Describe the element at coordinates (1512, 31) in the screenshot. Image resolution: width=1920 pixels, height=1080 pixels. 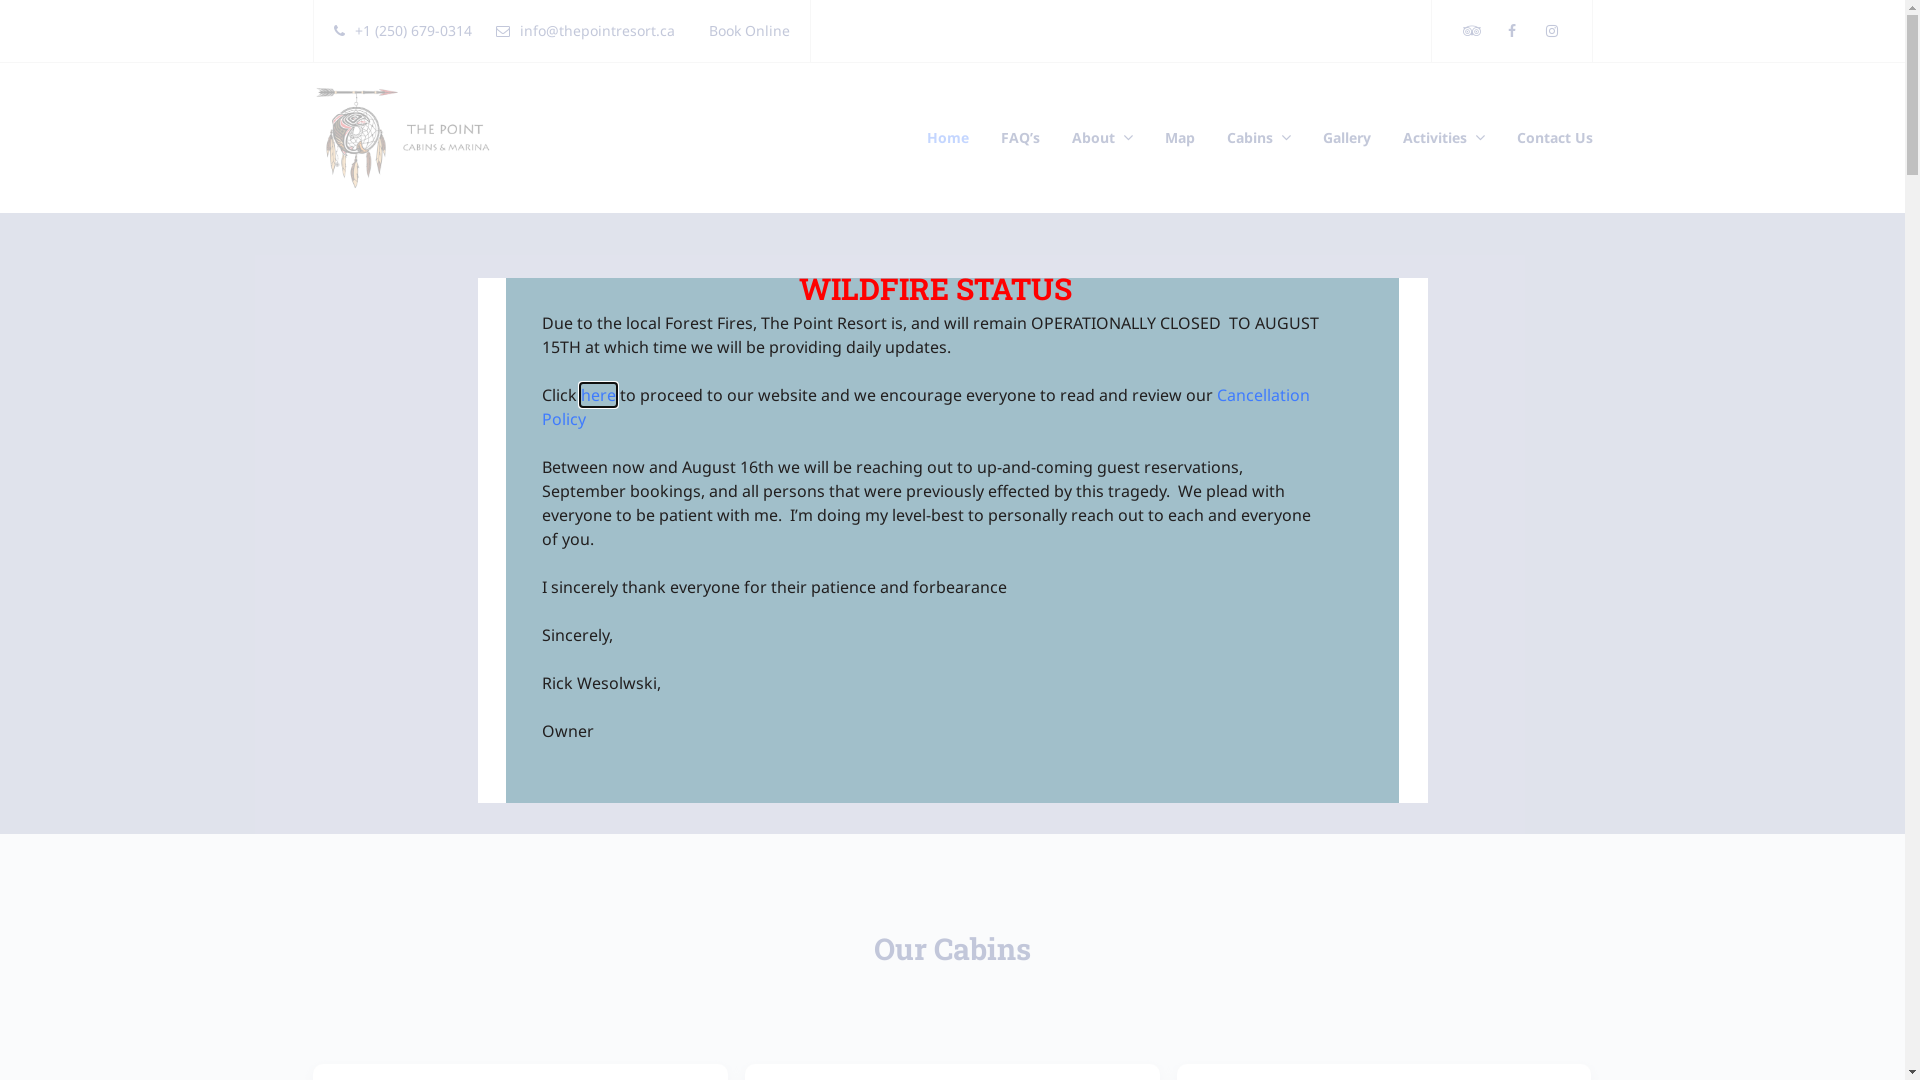
I see `Facebook` at that location.